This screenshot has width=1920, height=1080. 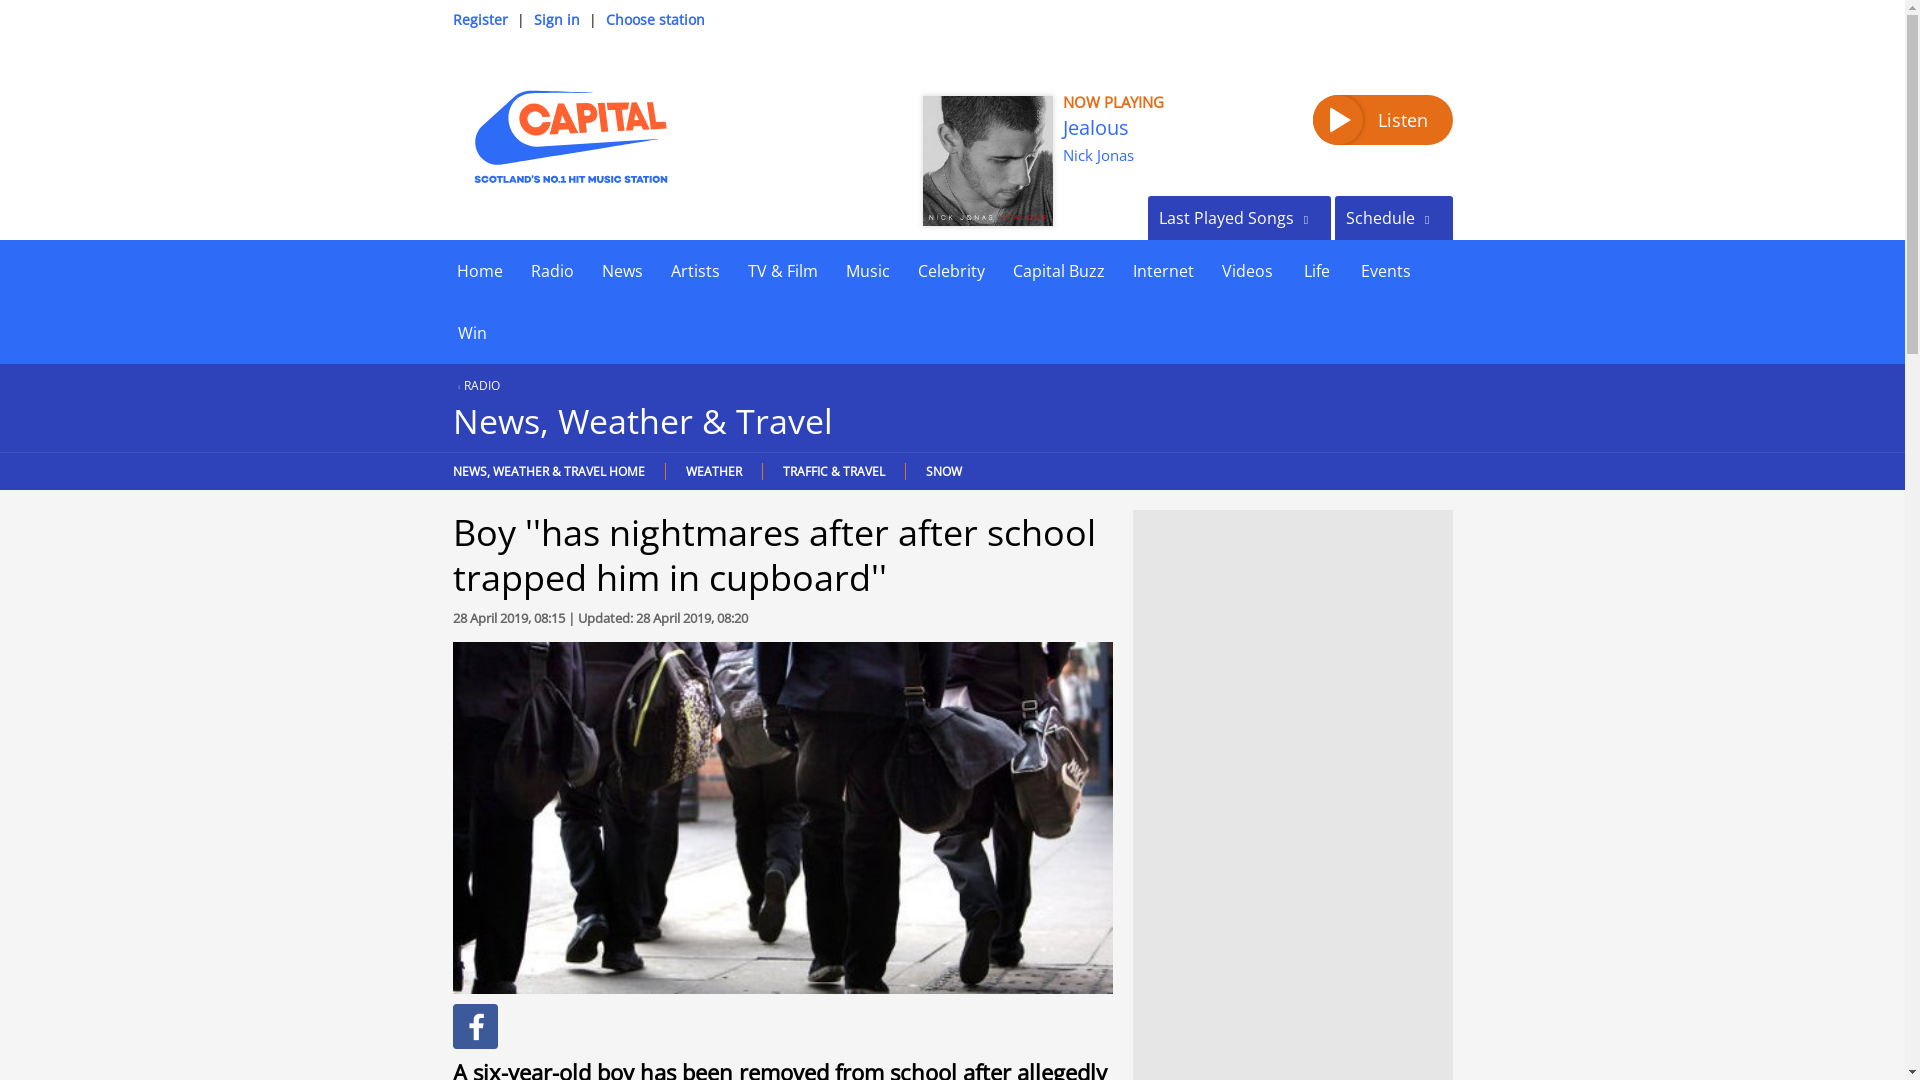 I want to click on Radio, so click(x=552, y=270).